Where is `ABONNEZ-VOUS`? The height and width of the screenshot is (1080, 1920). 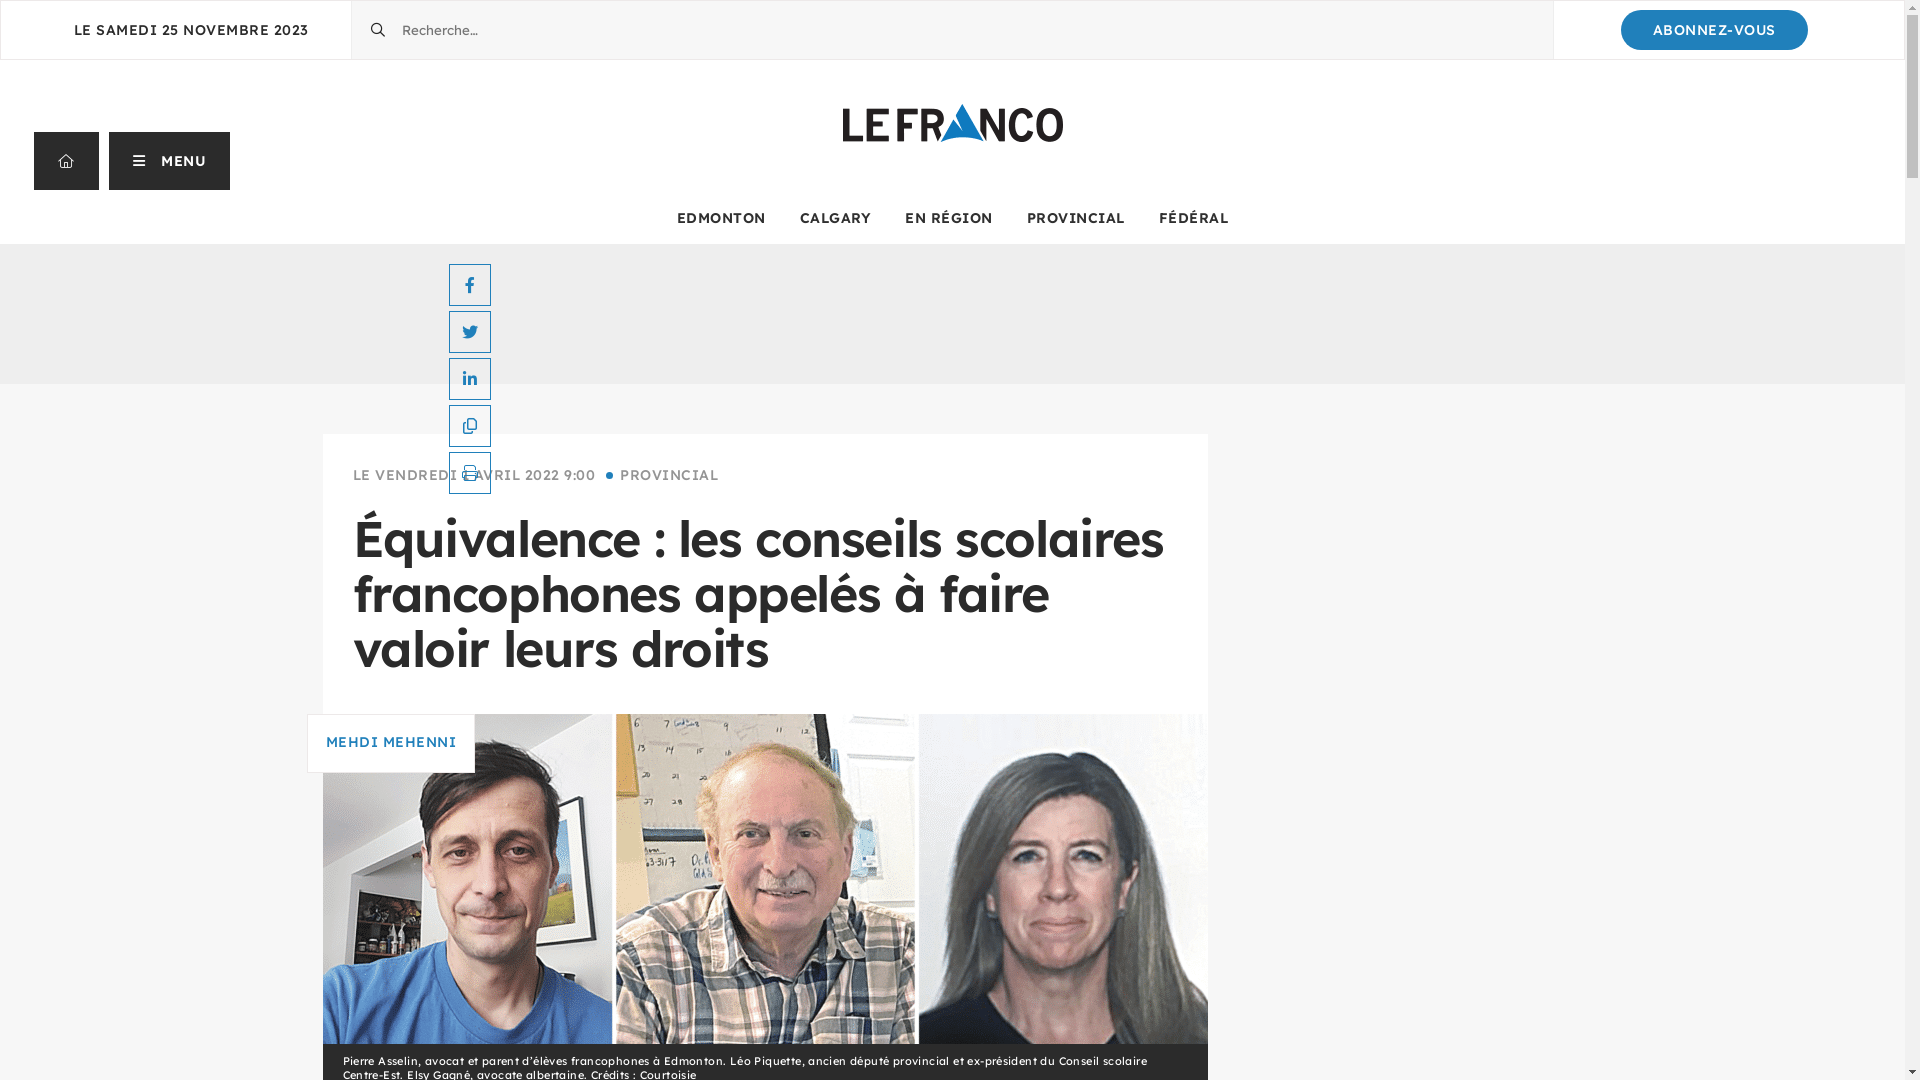
ABONNEZ-VOUS is located at coordinates (1714, 30).